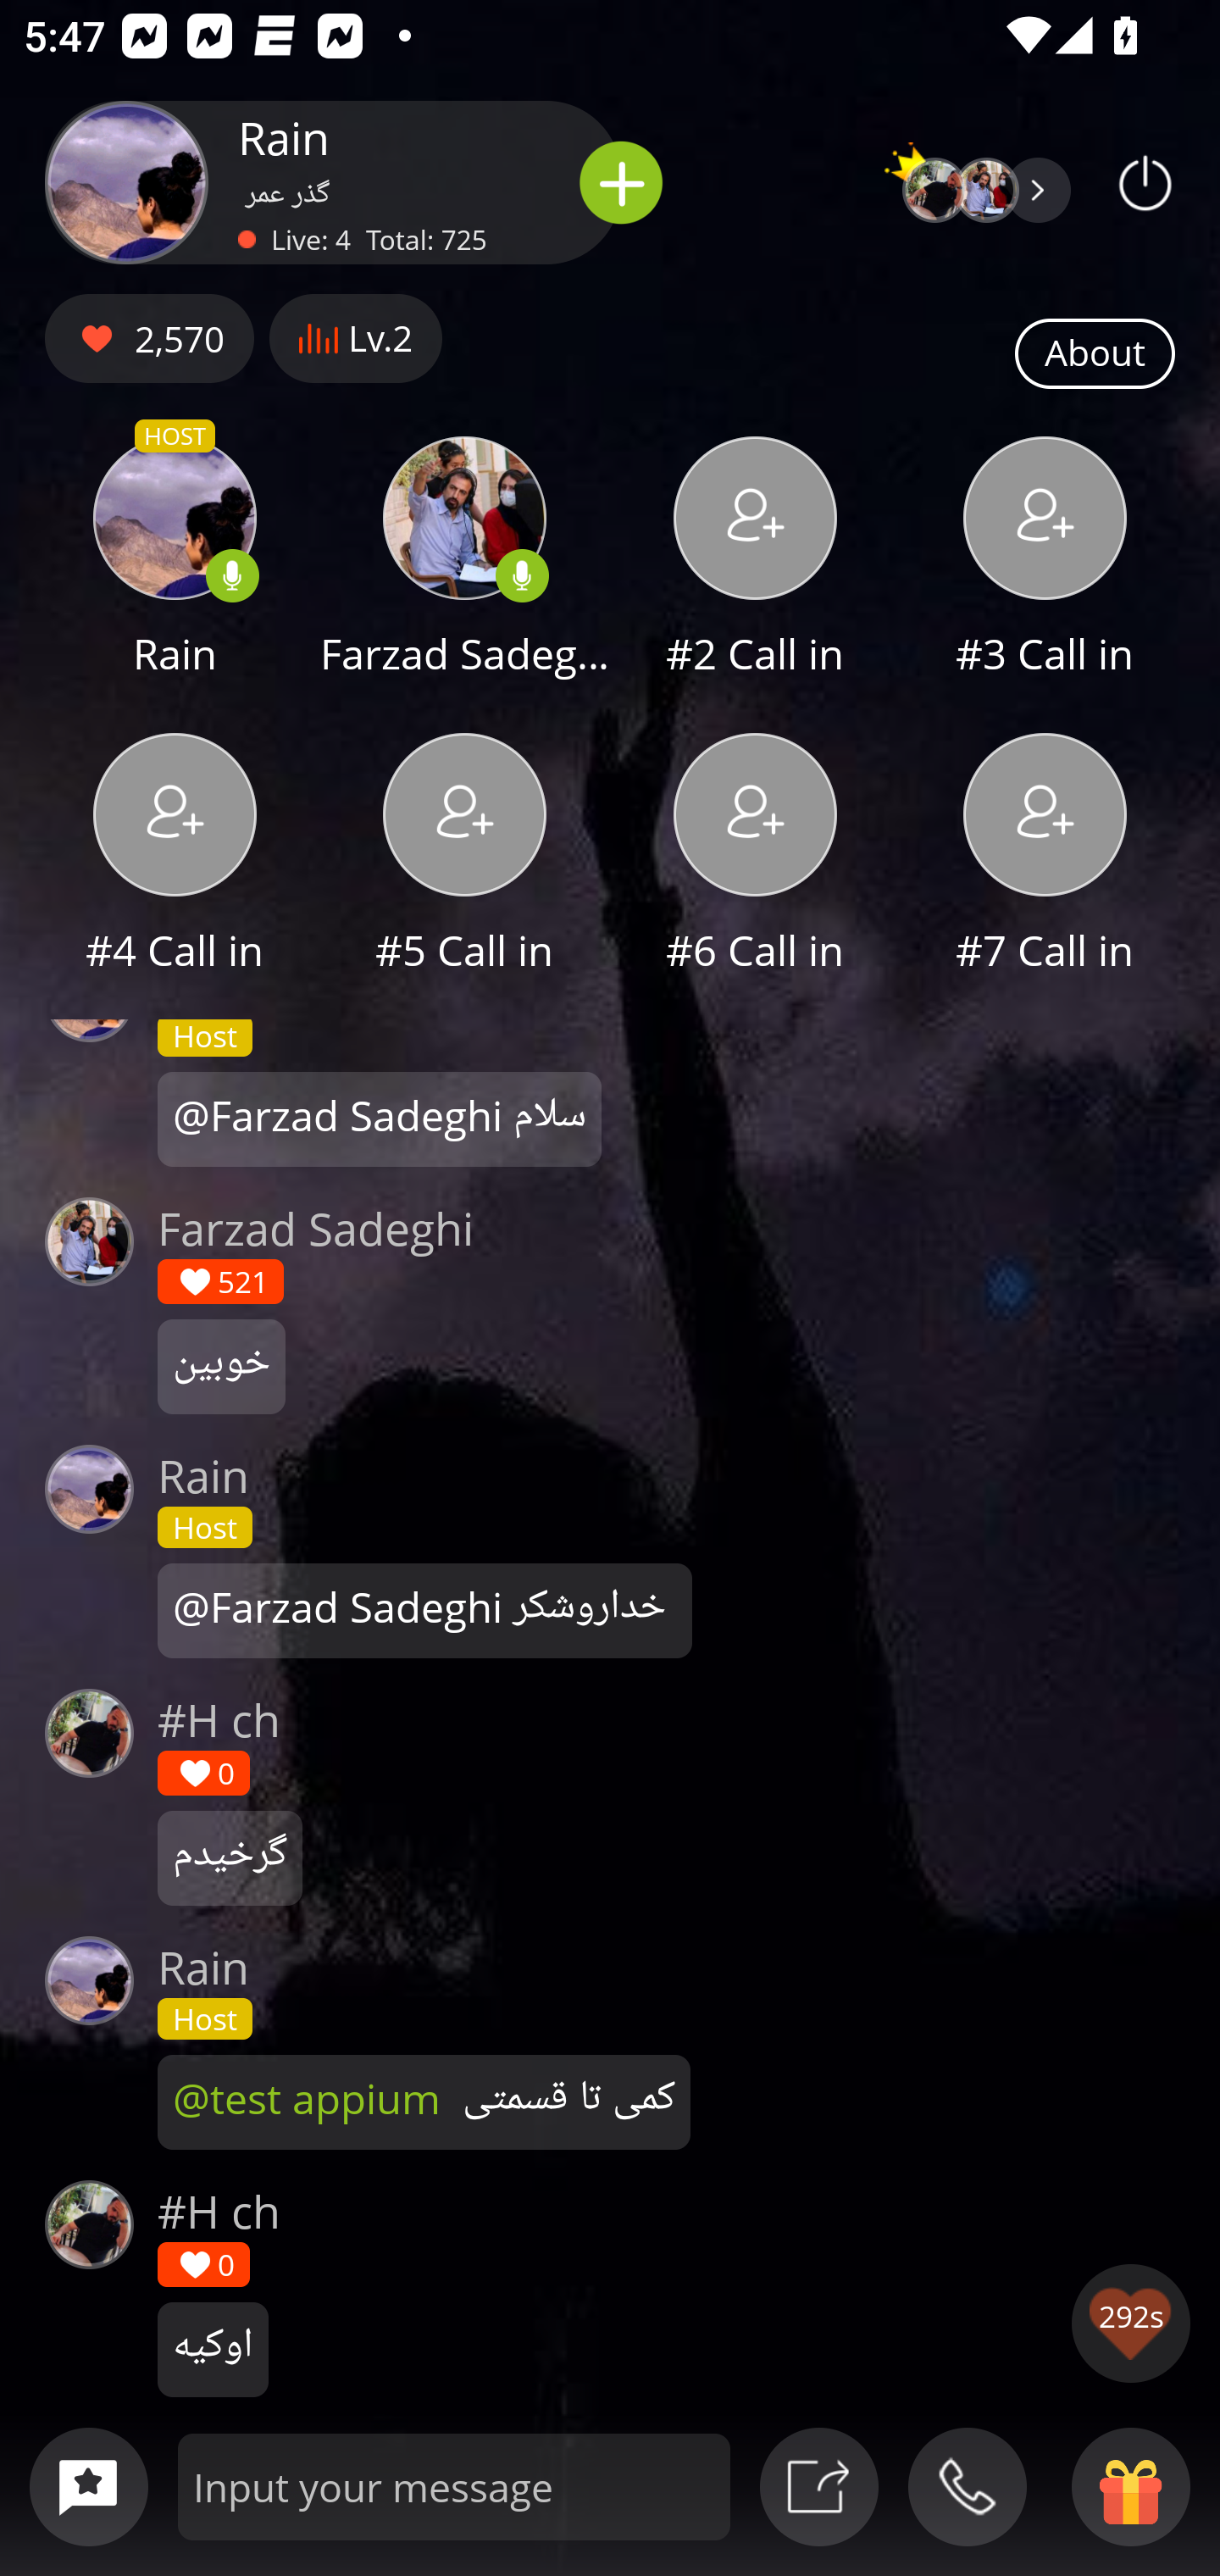 This screenshot has width=1220, height=2576. I want to click on #2 Call in, so click(755, 560).